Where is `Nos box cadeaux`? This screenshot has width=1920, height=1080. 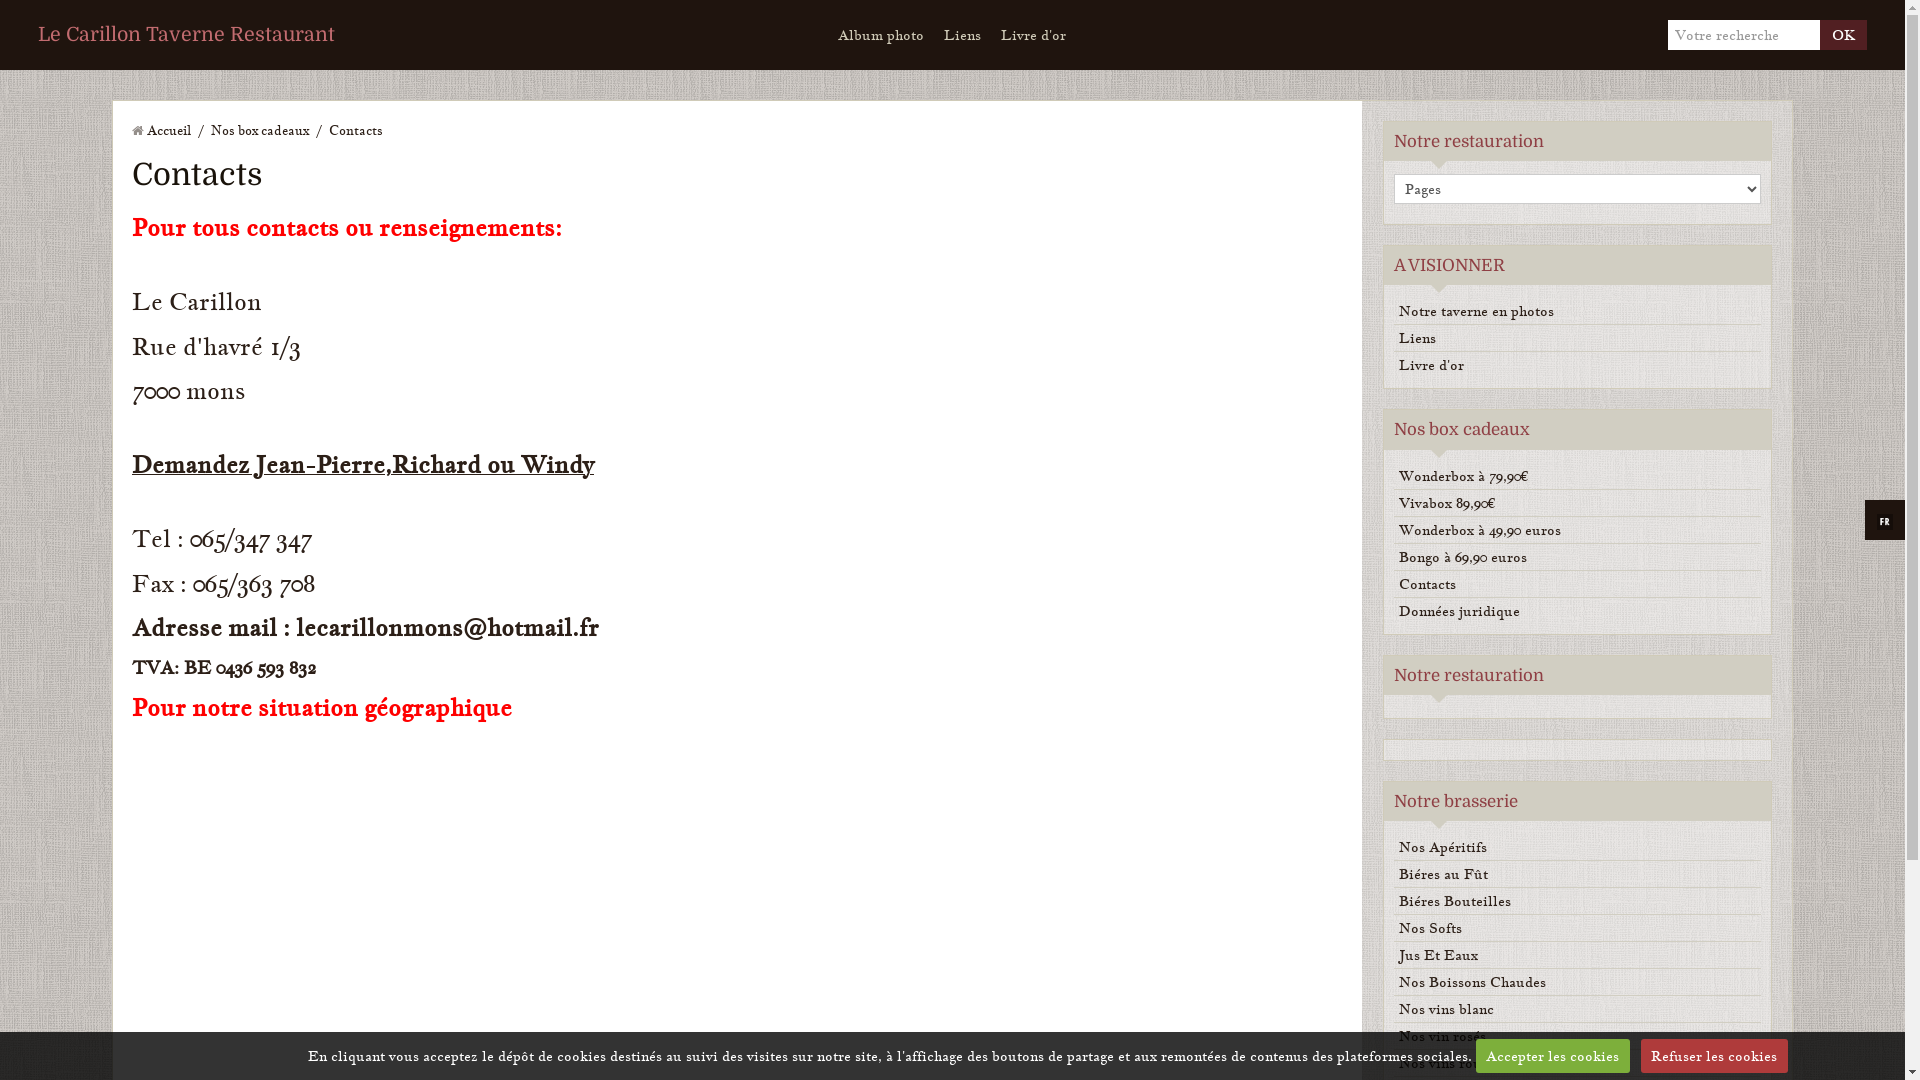 Nos box cadeaux is located at coordinates (1462, 430).